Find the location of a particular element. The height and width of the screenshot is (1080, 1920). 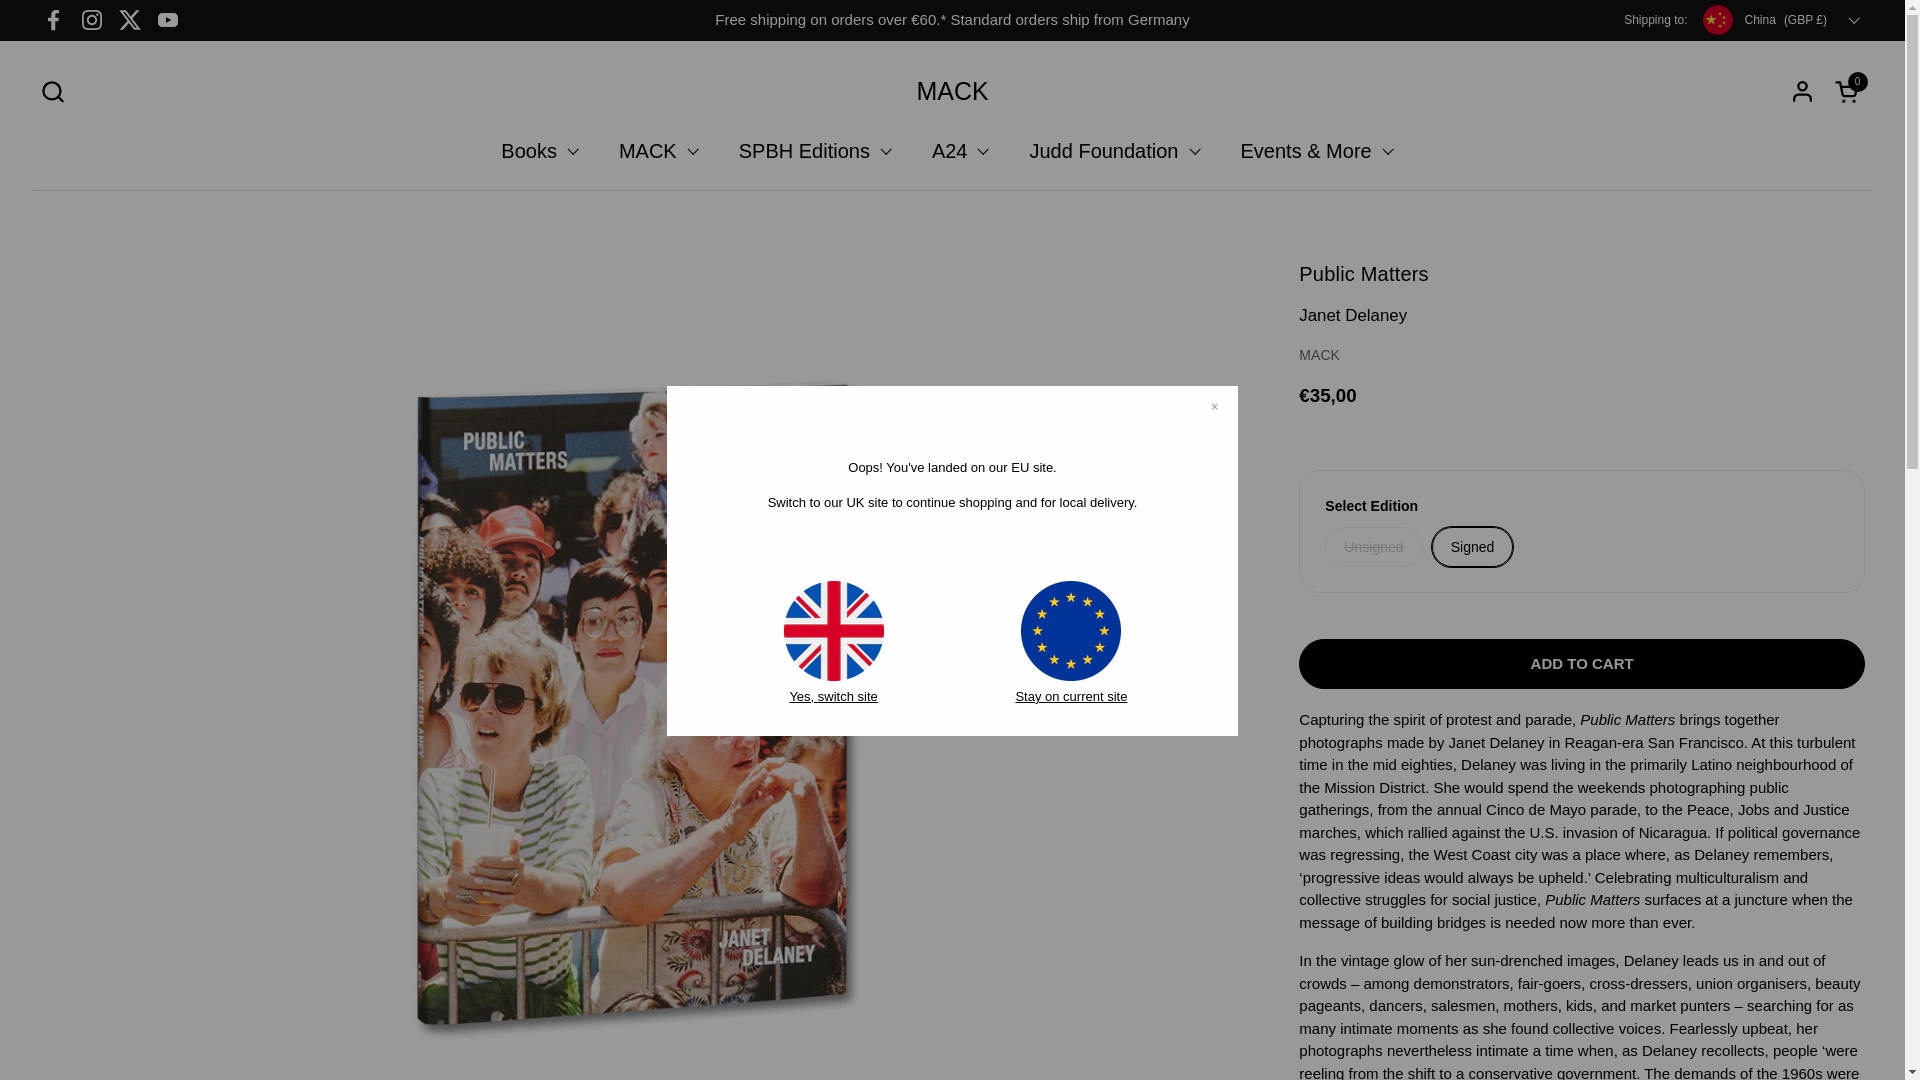

MACK is located at coordinates (952, 90).